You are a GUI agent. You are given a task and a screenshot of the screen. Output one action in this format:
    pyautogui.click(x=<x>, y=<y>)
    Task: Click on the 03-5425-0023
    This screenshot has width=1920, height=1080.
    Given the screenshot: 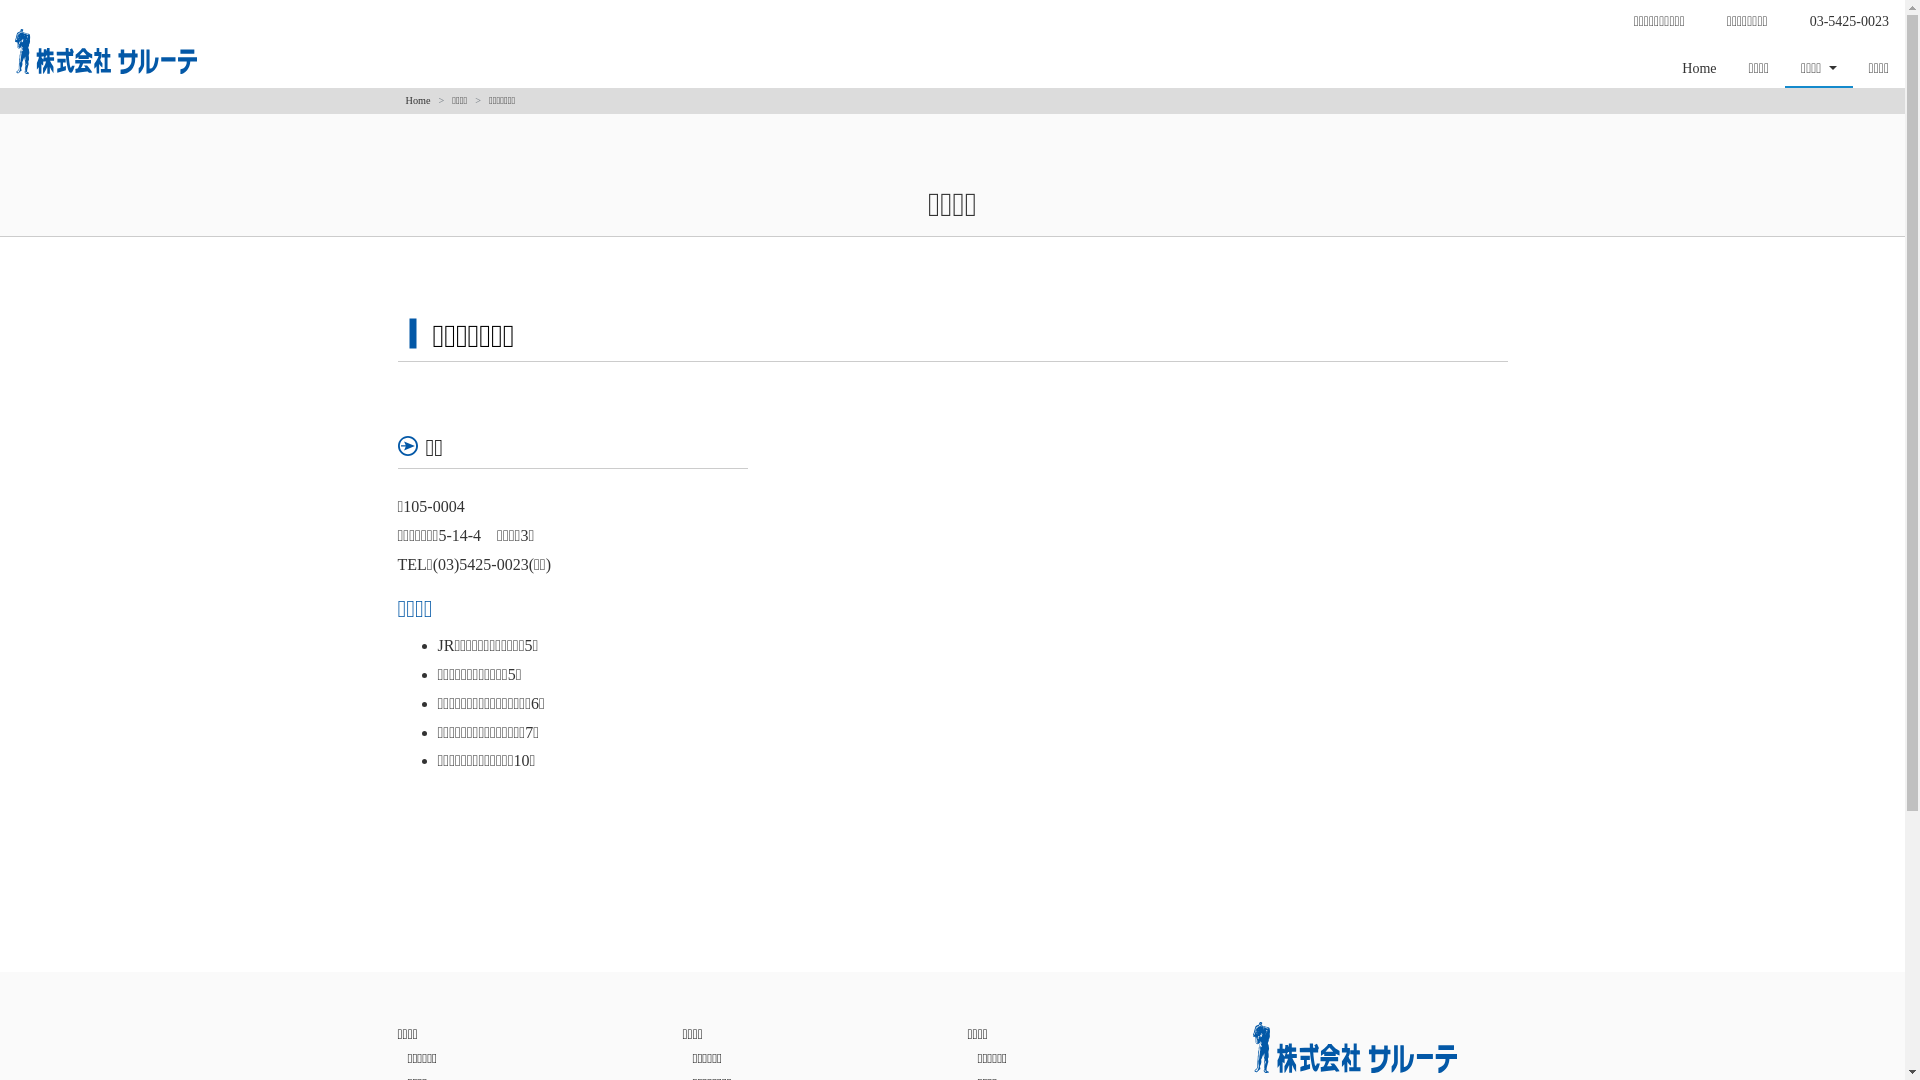 What is the action you would take?
    pyautogui.click(x=1850, y=20)
    